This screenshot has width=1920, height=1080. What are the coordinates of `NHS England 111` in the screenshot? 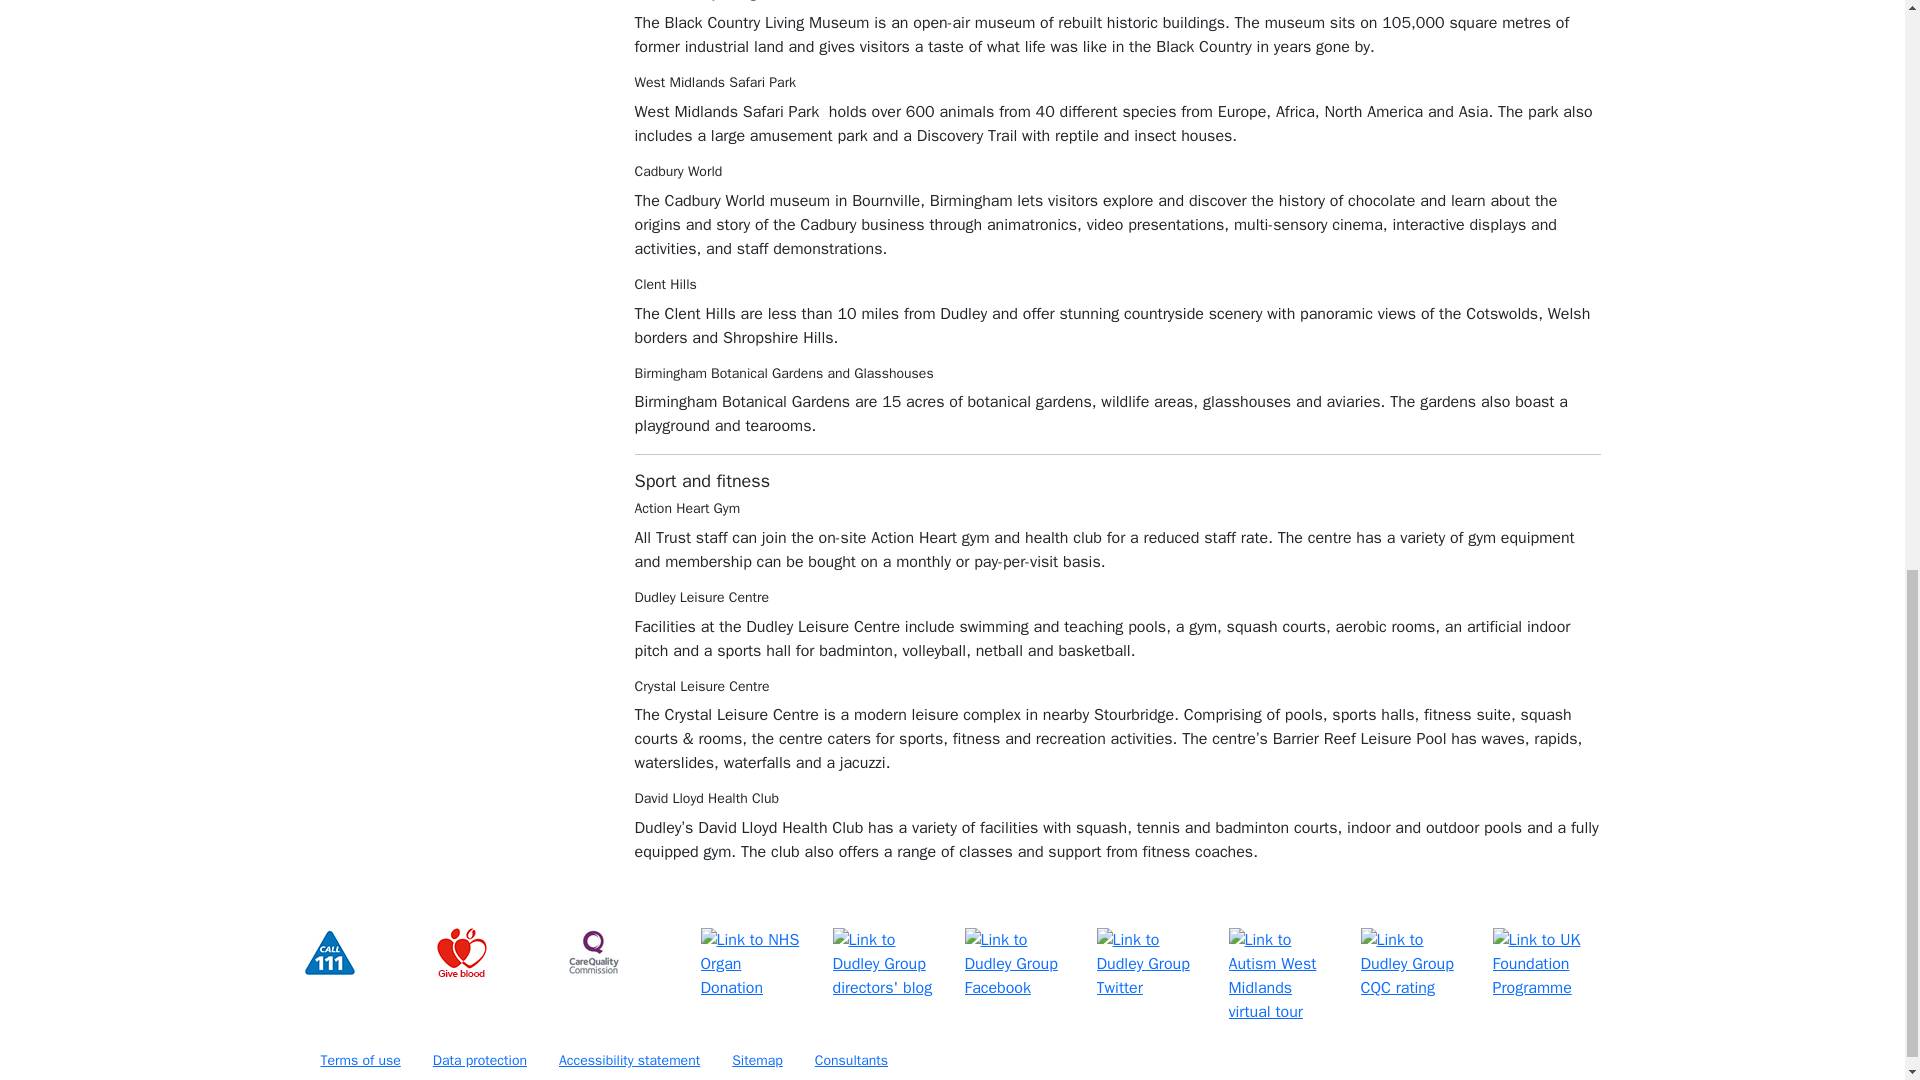 It's located at (328, 952).